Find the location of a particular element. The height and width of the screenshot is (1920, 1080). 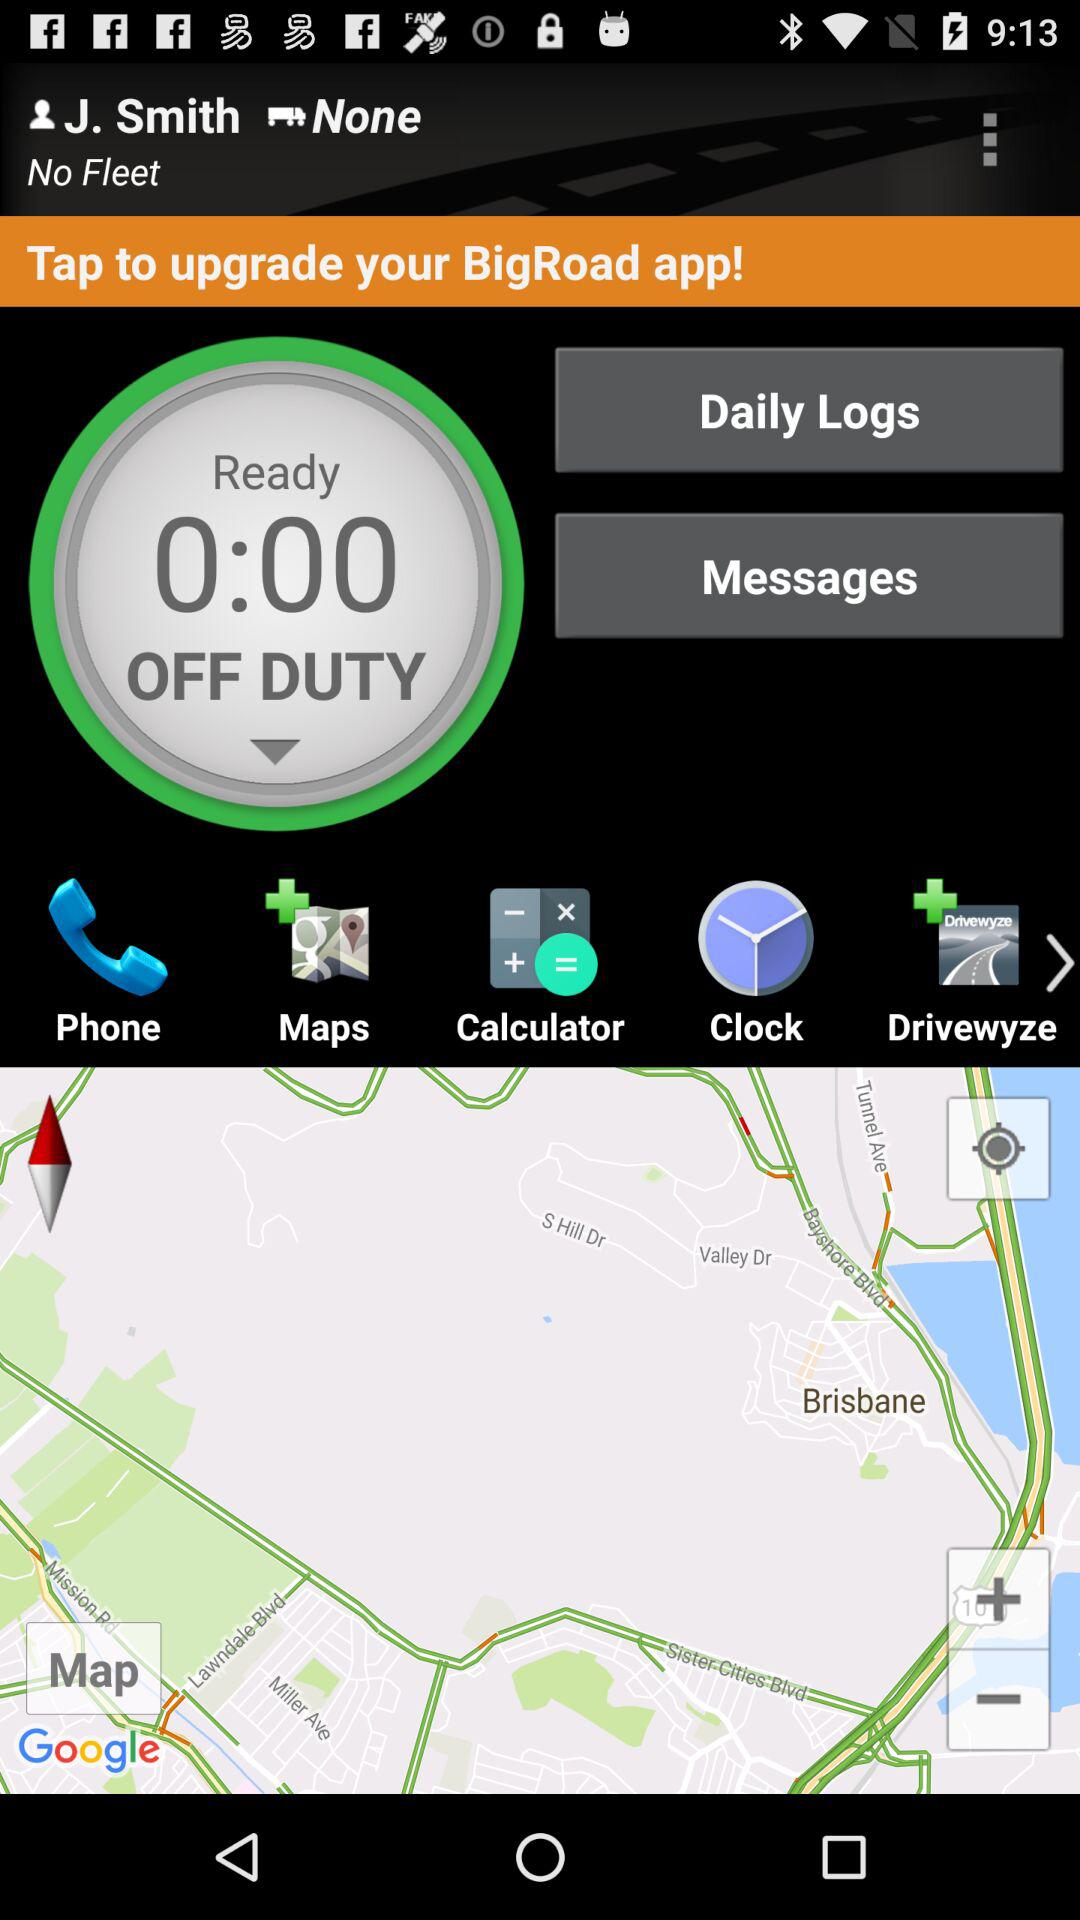

select the daily logs button is located at coordinates (809, 410).